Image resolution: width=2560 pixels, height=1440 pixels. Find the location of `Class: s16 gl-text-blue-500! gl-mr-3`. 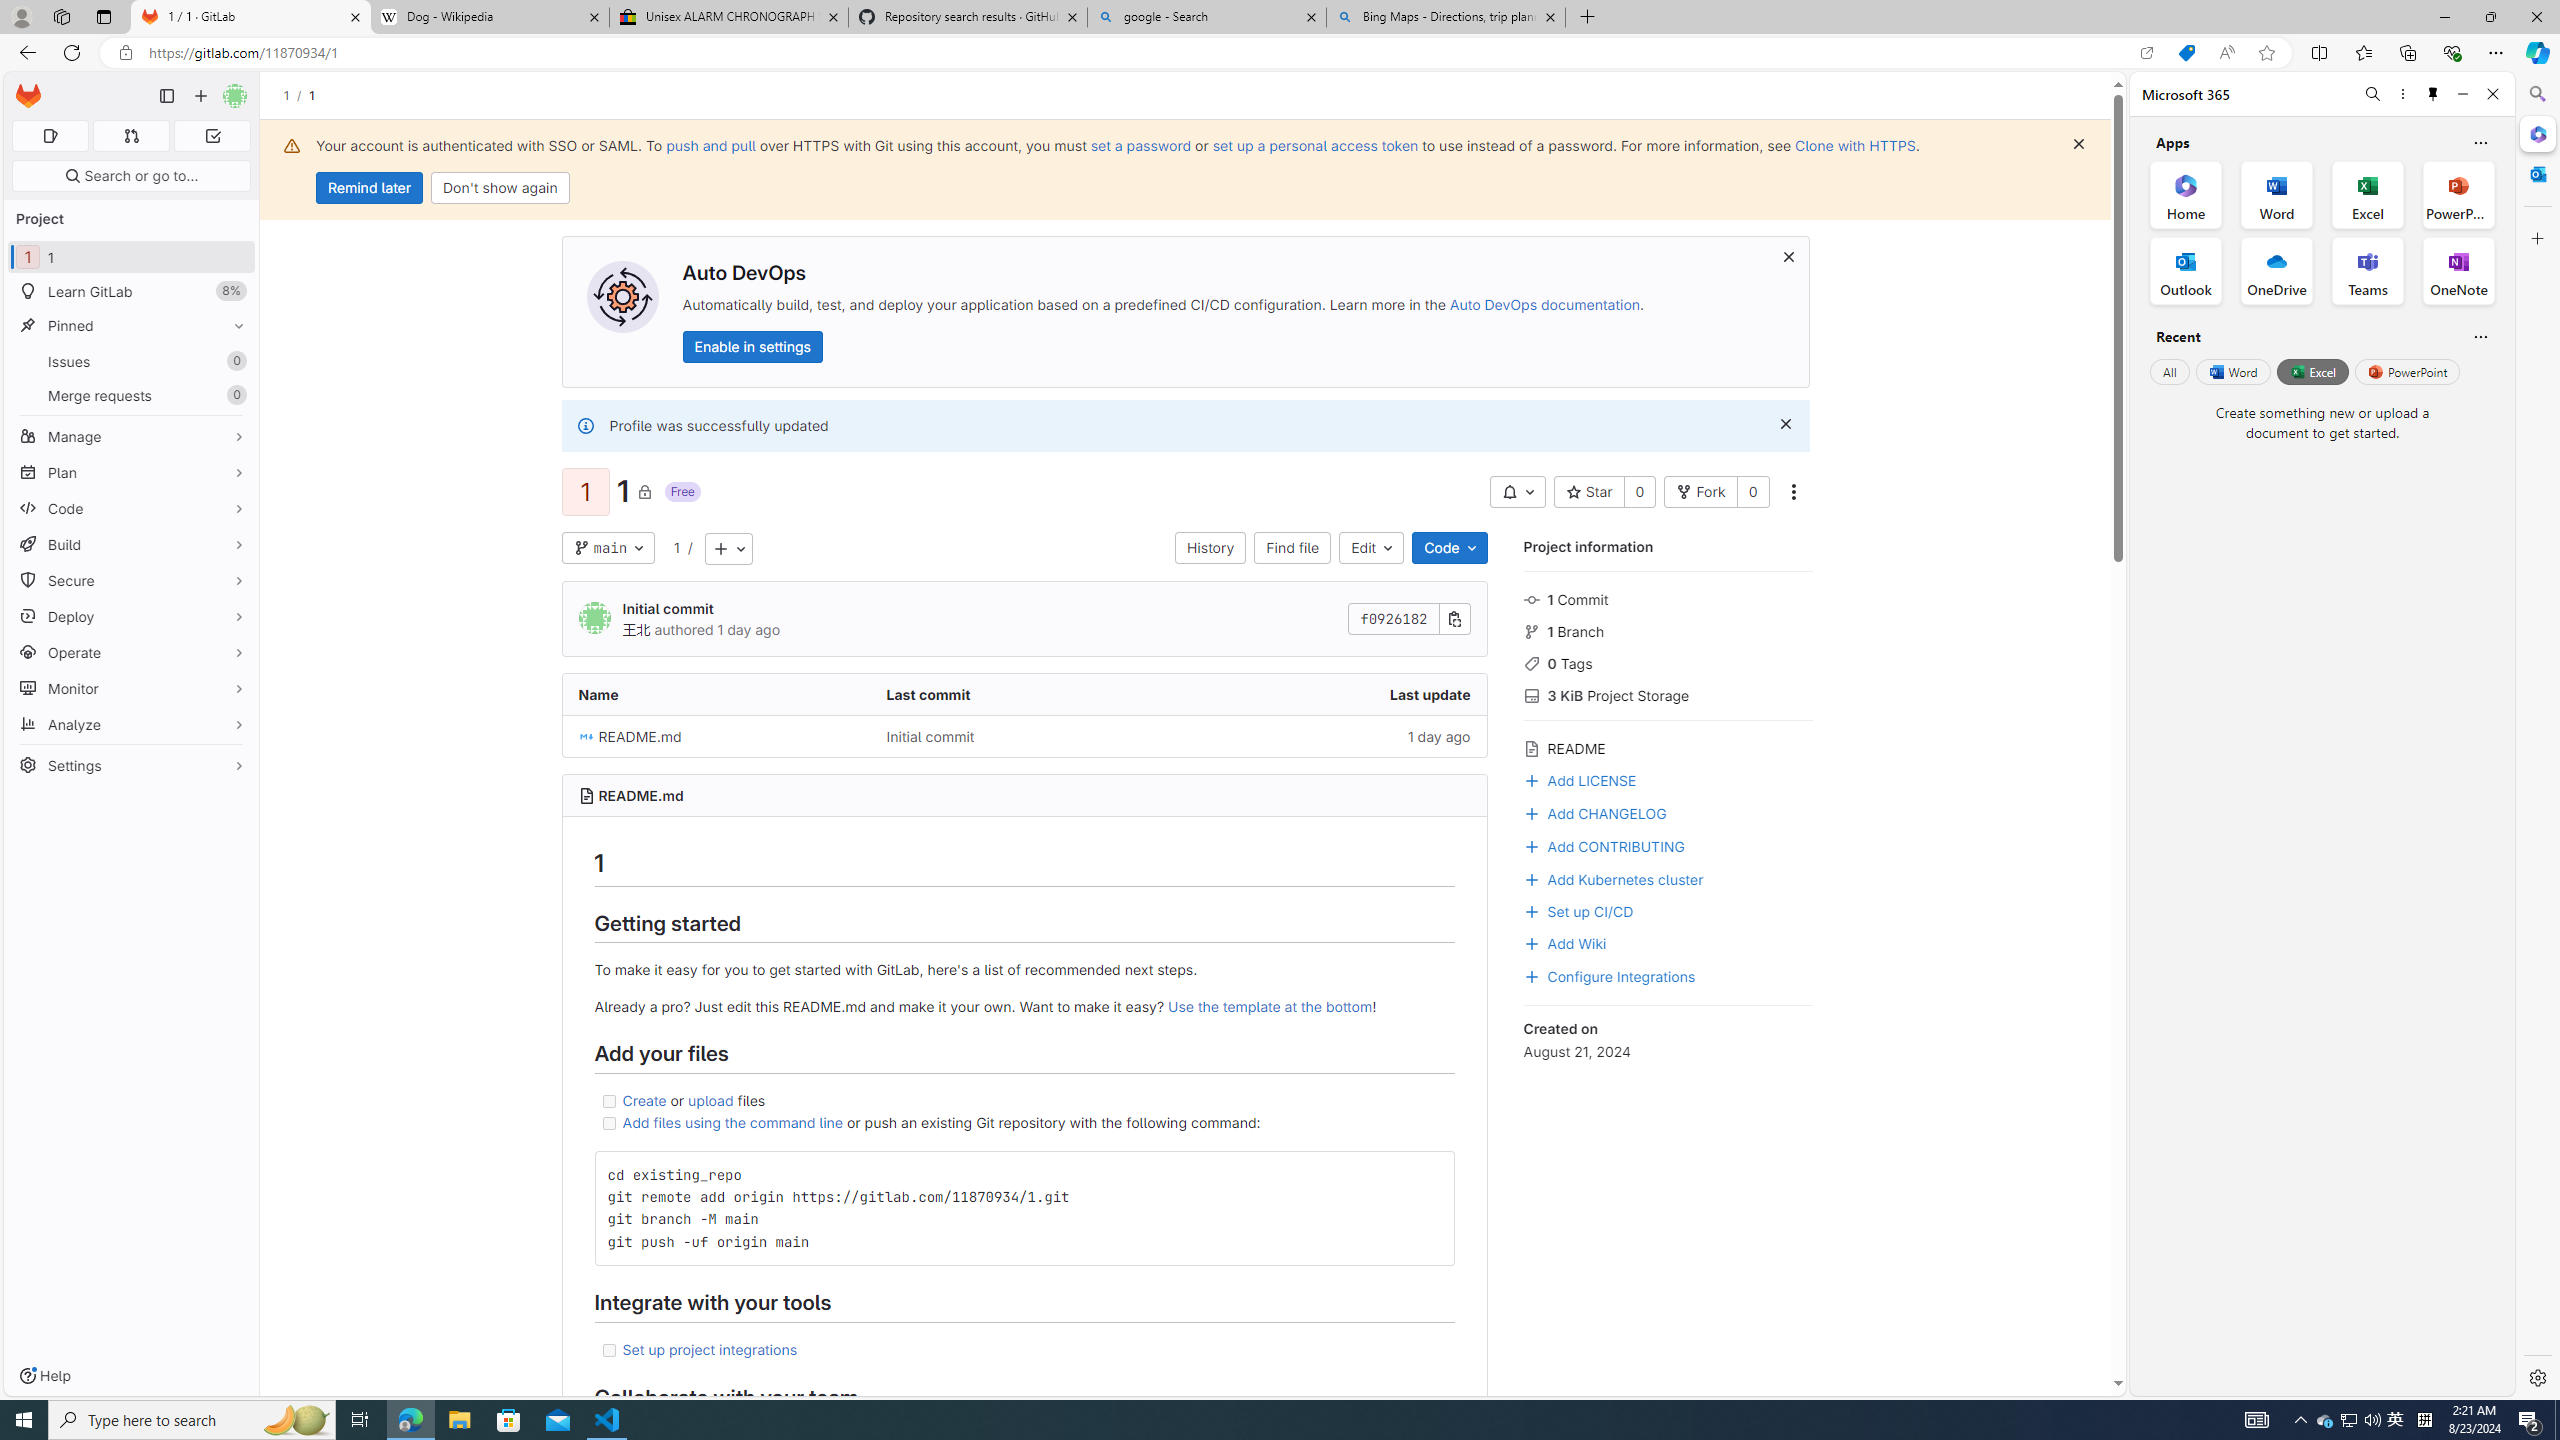

Class: s16 gl-text-blue-500! gl-mr-3 is located at coordinates (1532, 847).